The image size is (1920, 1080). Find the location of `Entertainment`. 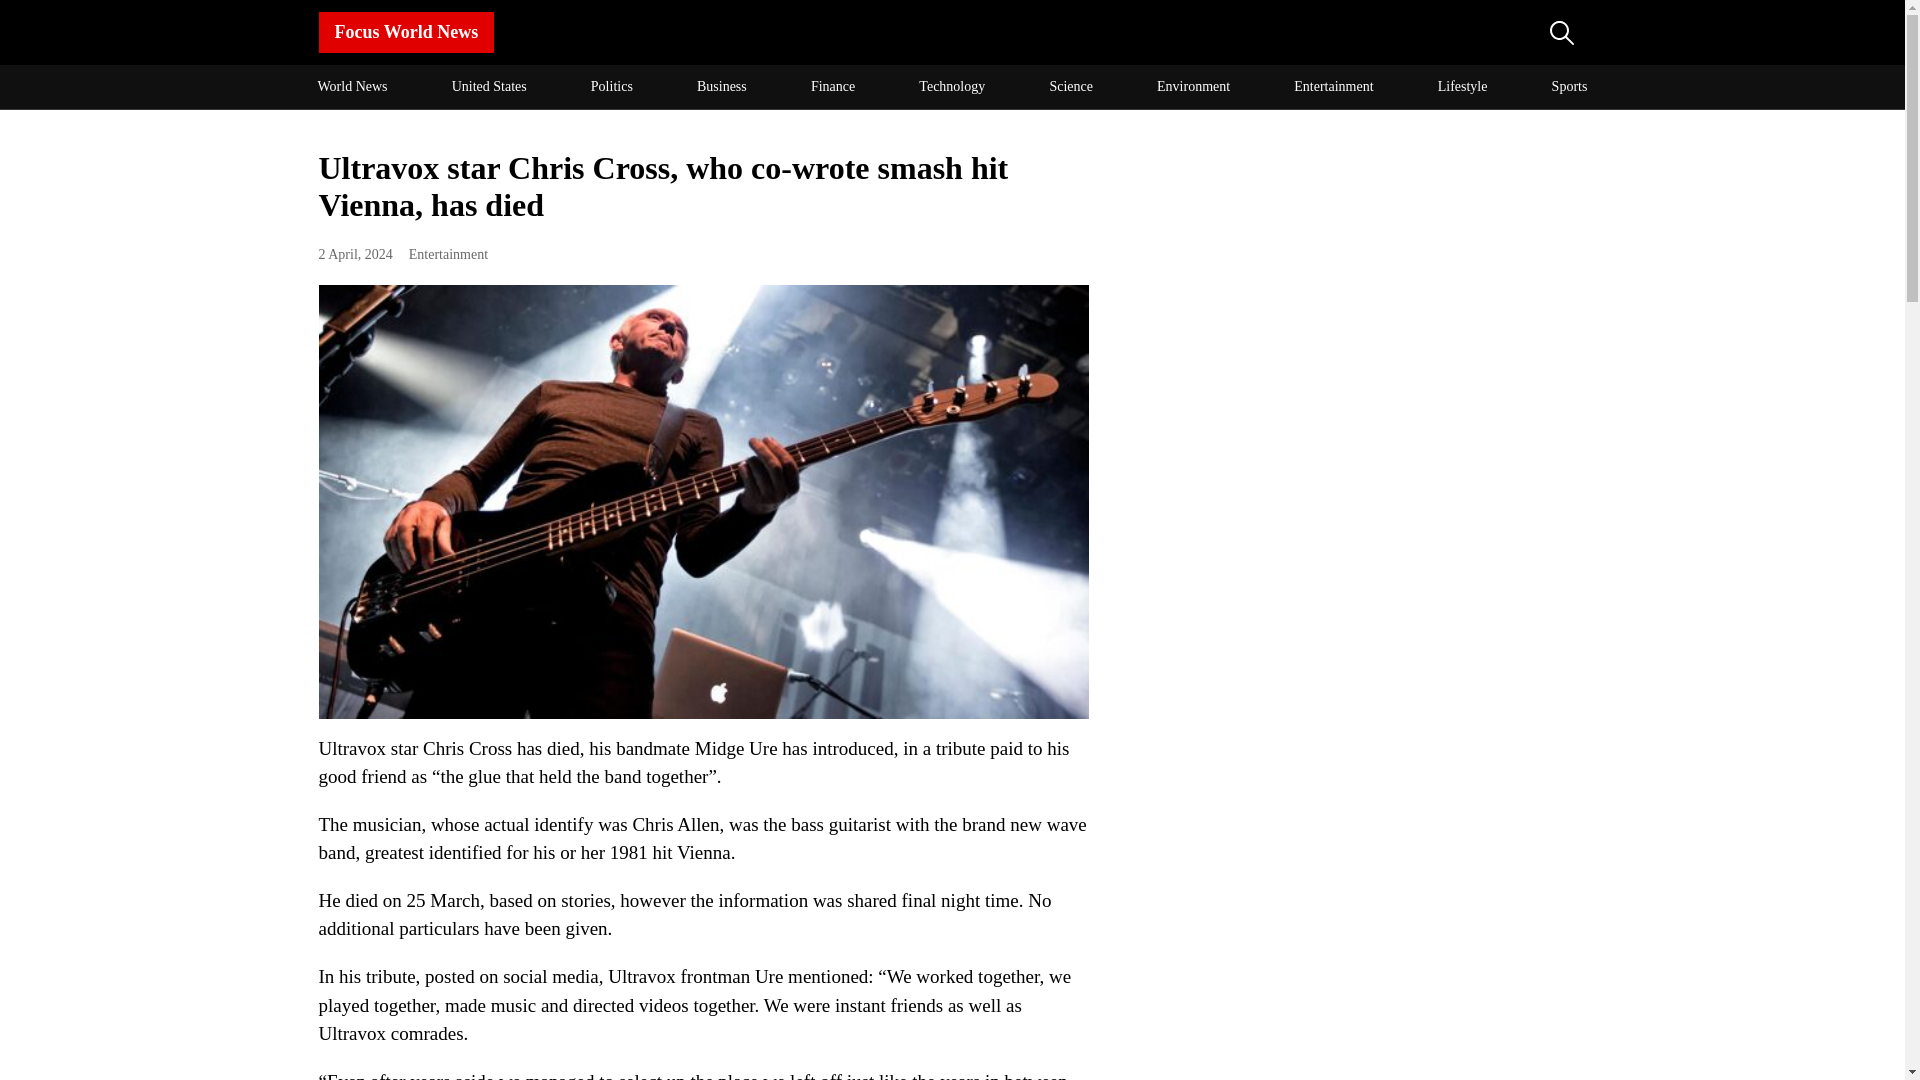

Entertainment is located at coordinates (448, 254).